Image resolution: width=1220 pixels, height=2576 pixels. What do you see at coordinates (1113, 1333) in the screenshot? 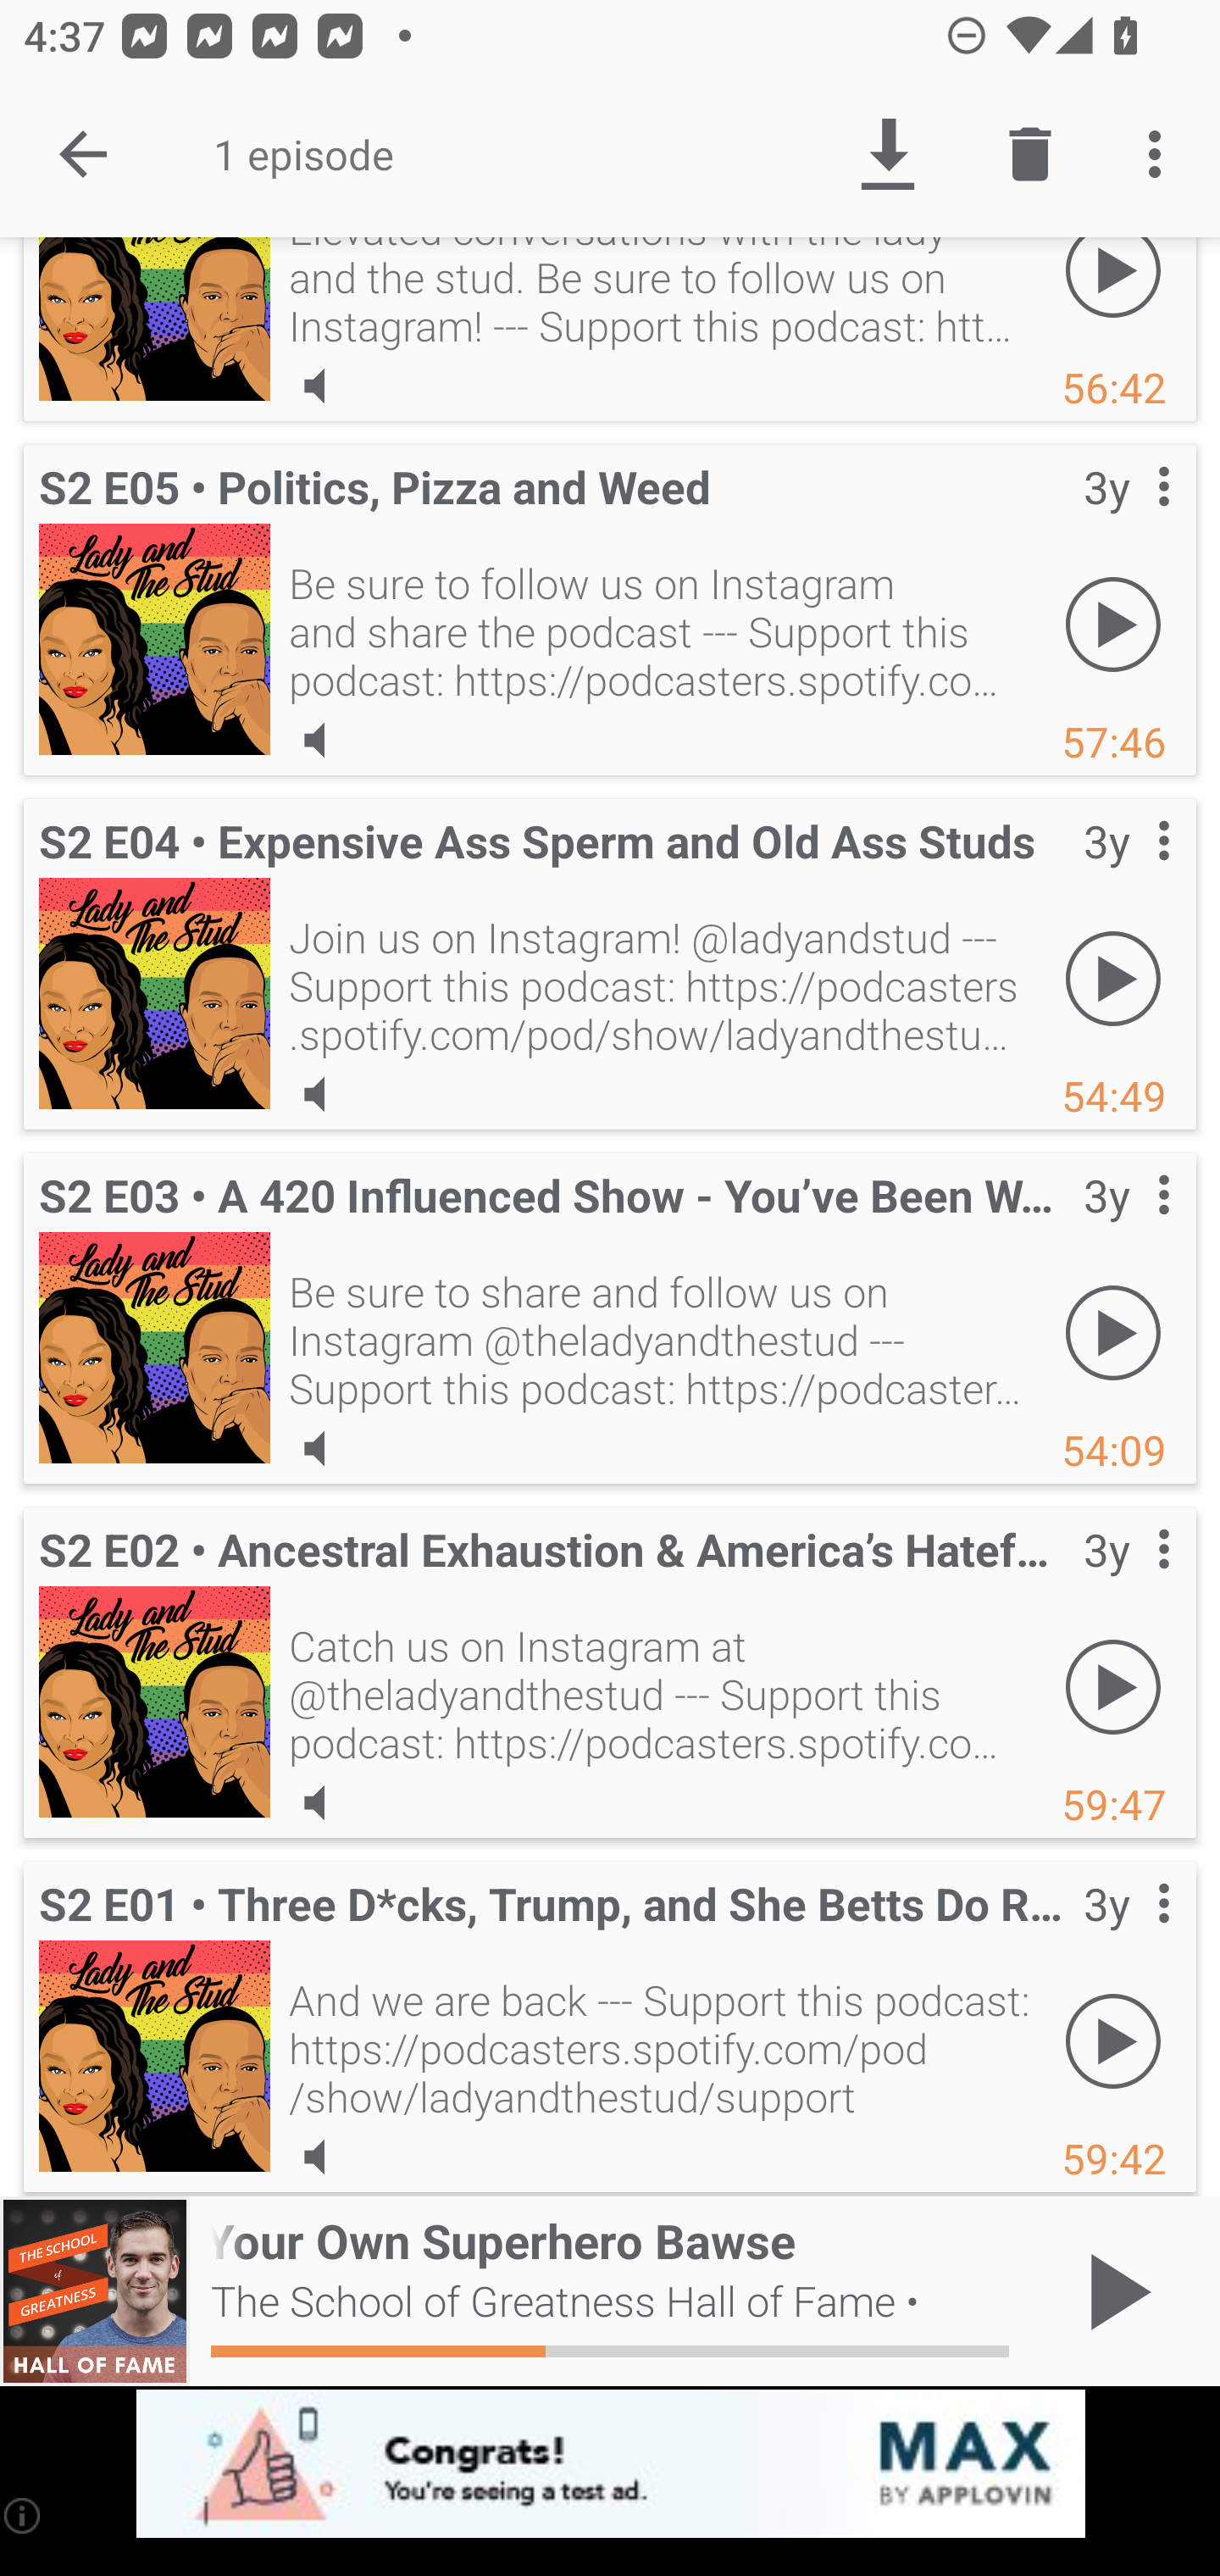
I see `Play` at bounding box center [1113, 1333].